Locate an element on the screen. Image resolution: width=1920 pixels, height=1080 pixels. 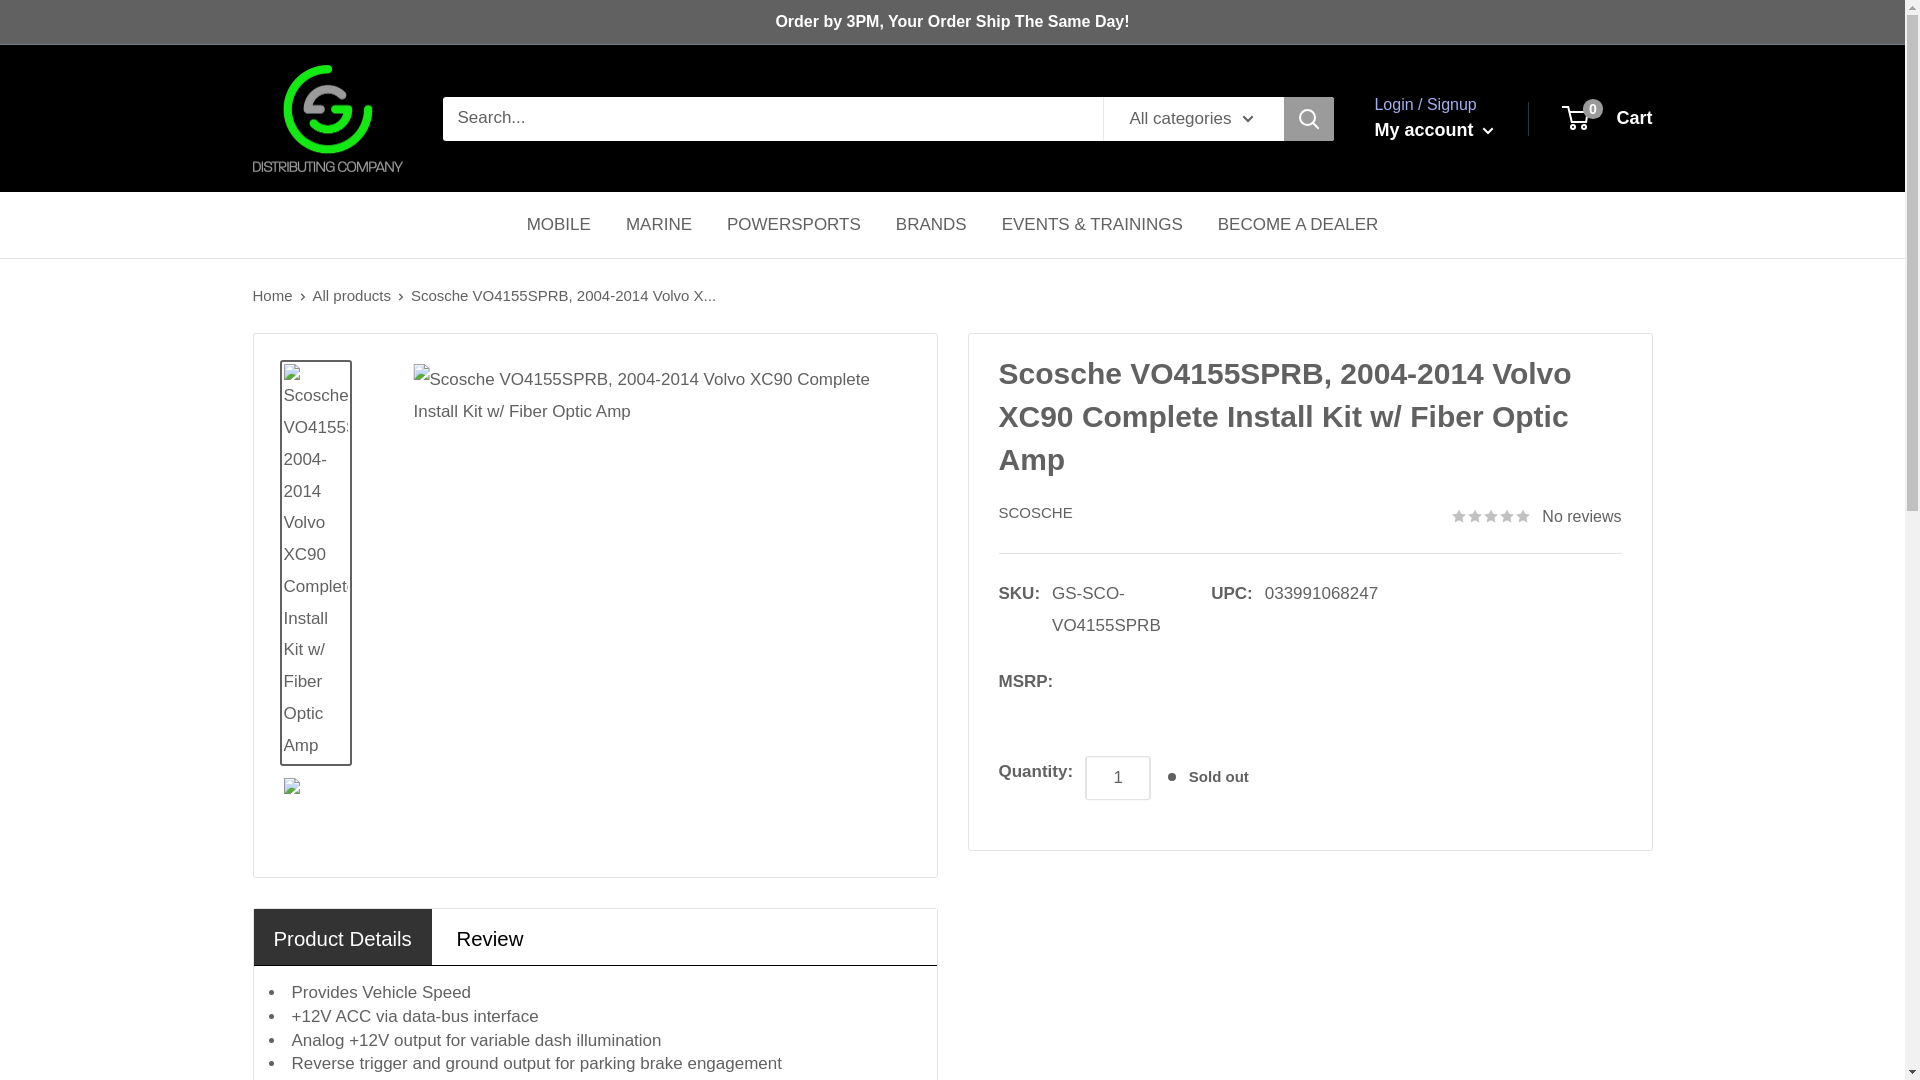
Home is located at coordinates (271, 295).